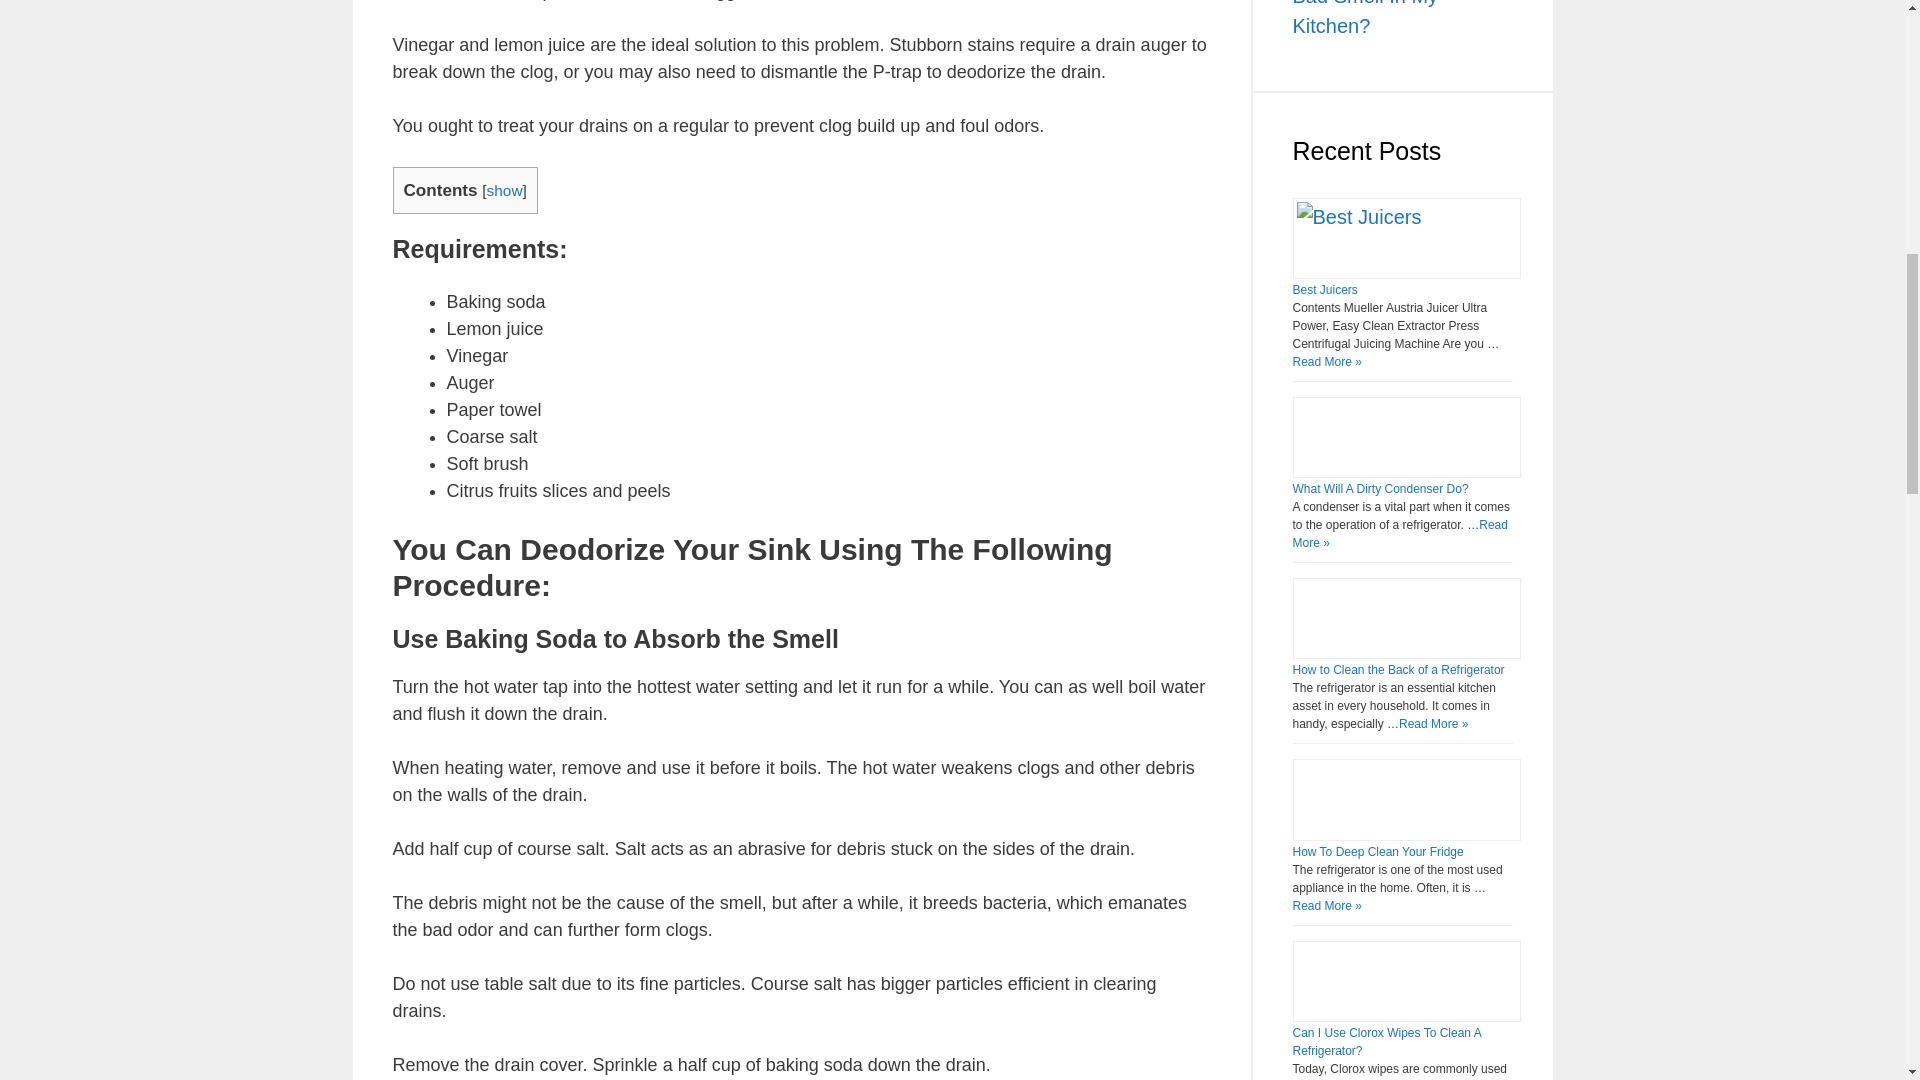 This screenshot has width=1920, height=1080. Describe the element at coordinates (1392, 18) in the screenshot. I see `How Do I Get Rid Of A Bad Smell In My Kitchen?` at that location.